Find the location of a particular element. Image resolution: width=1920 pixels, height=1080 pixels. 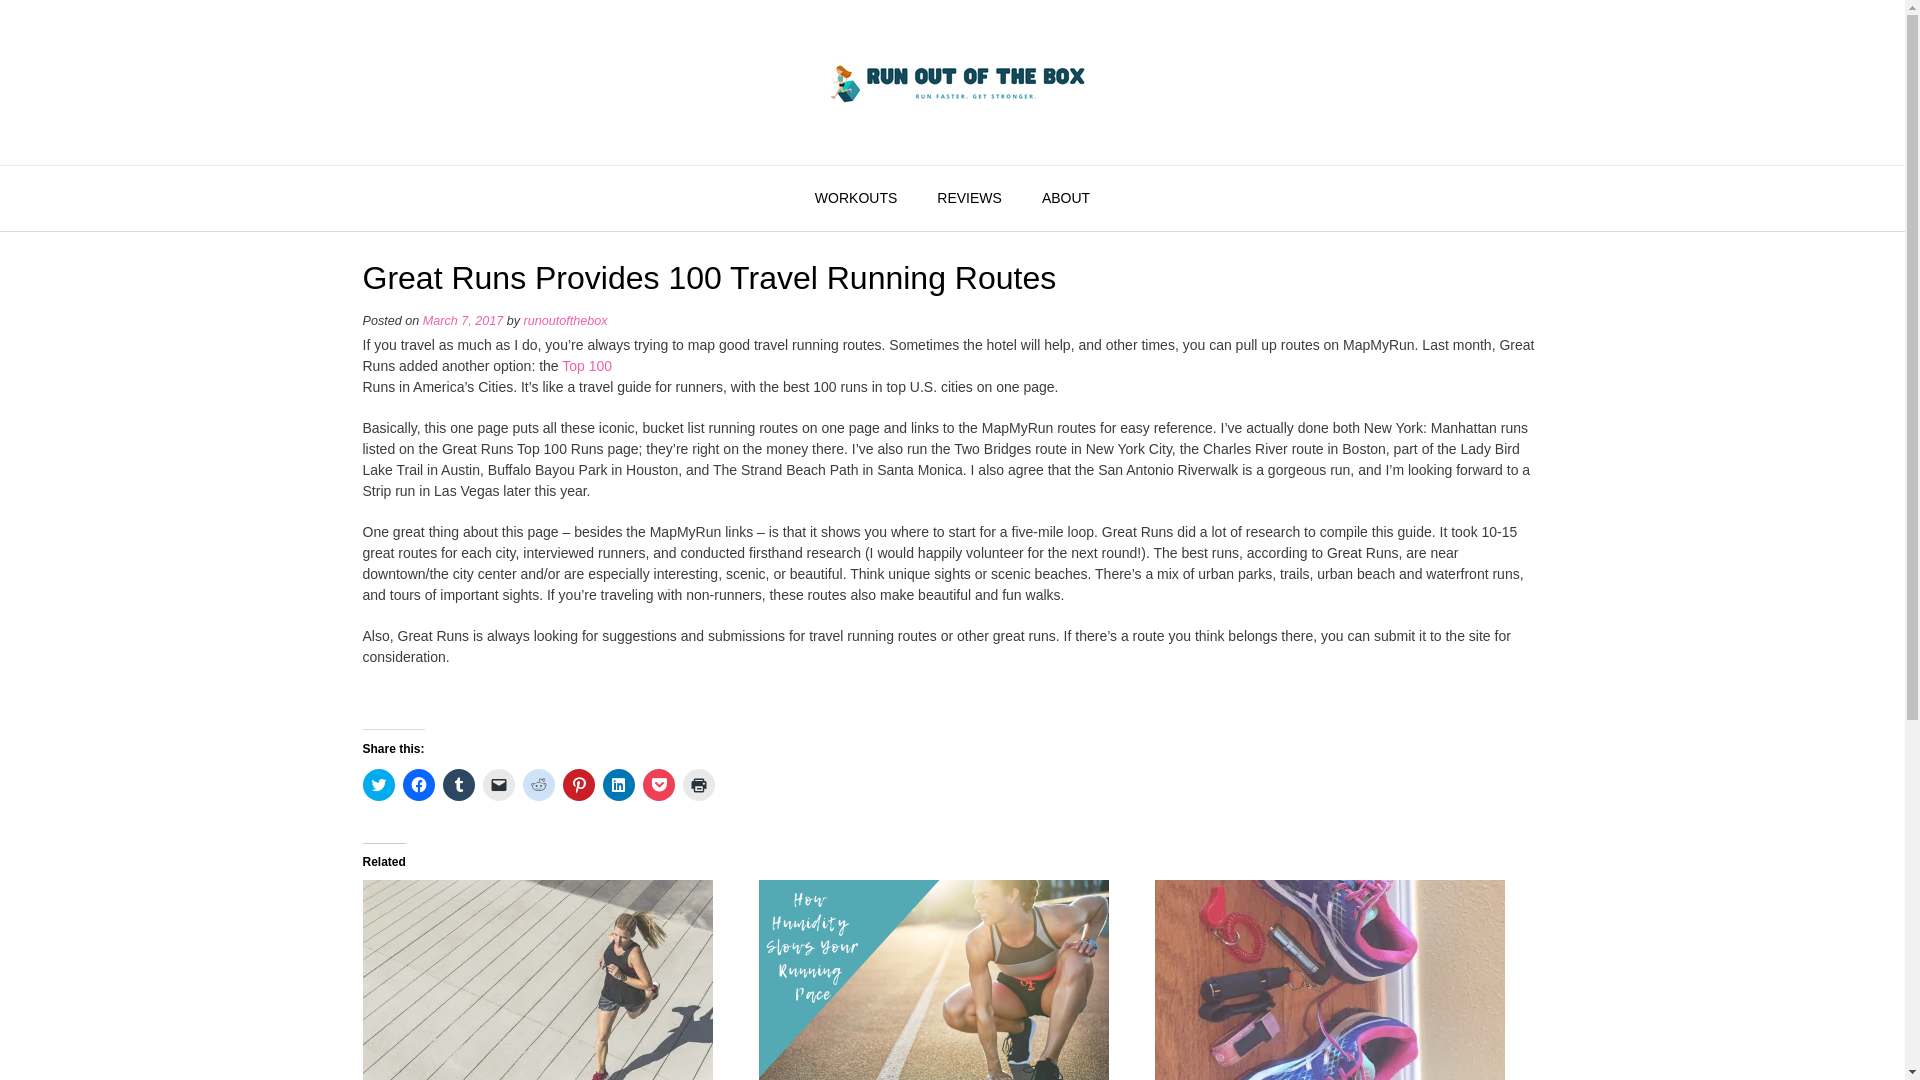

ABOUT is located at coordinates (1065, 199).